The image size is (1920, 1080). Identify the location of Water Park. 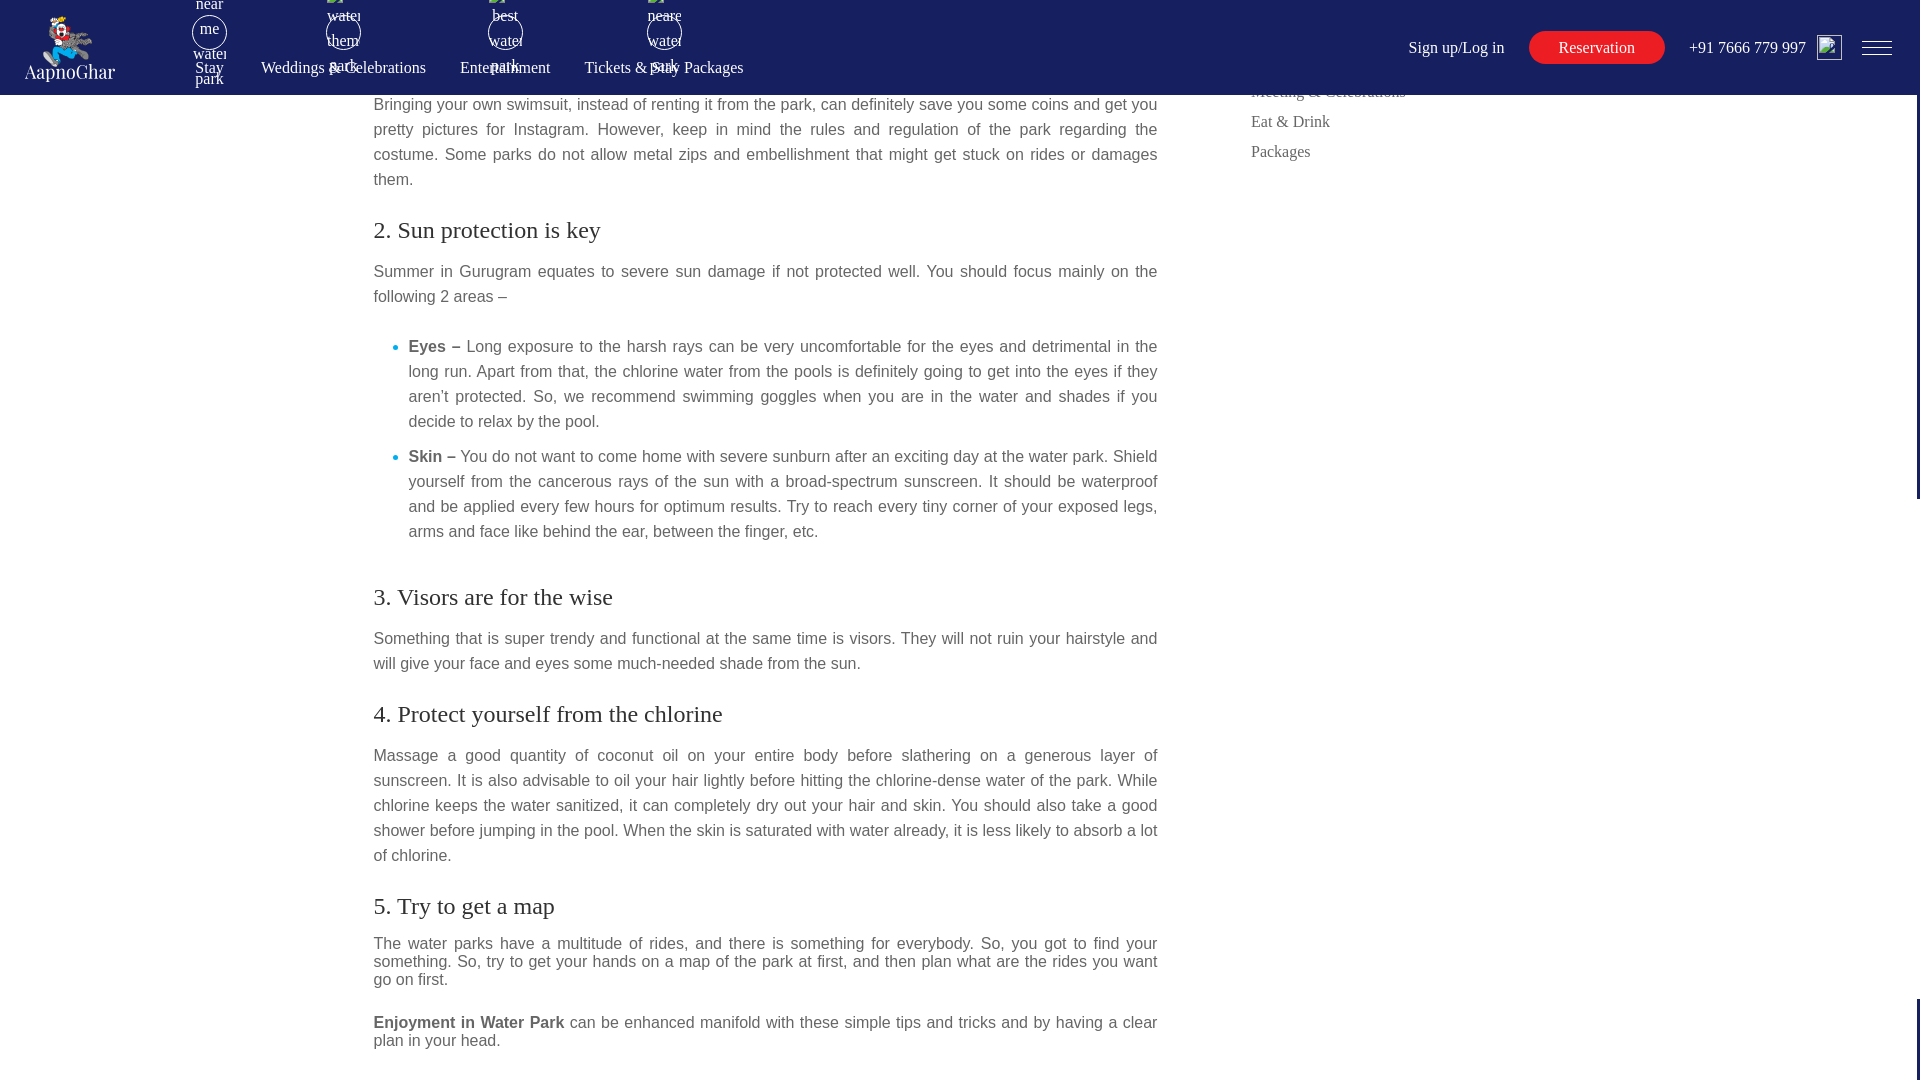
(1286, 30).